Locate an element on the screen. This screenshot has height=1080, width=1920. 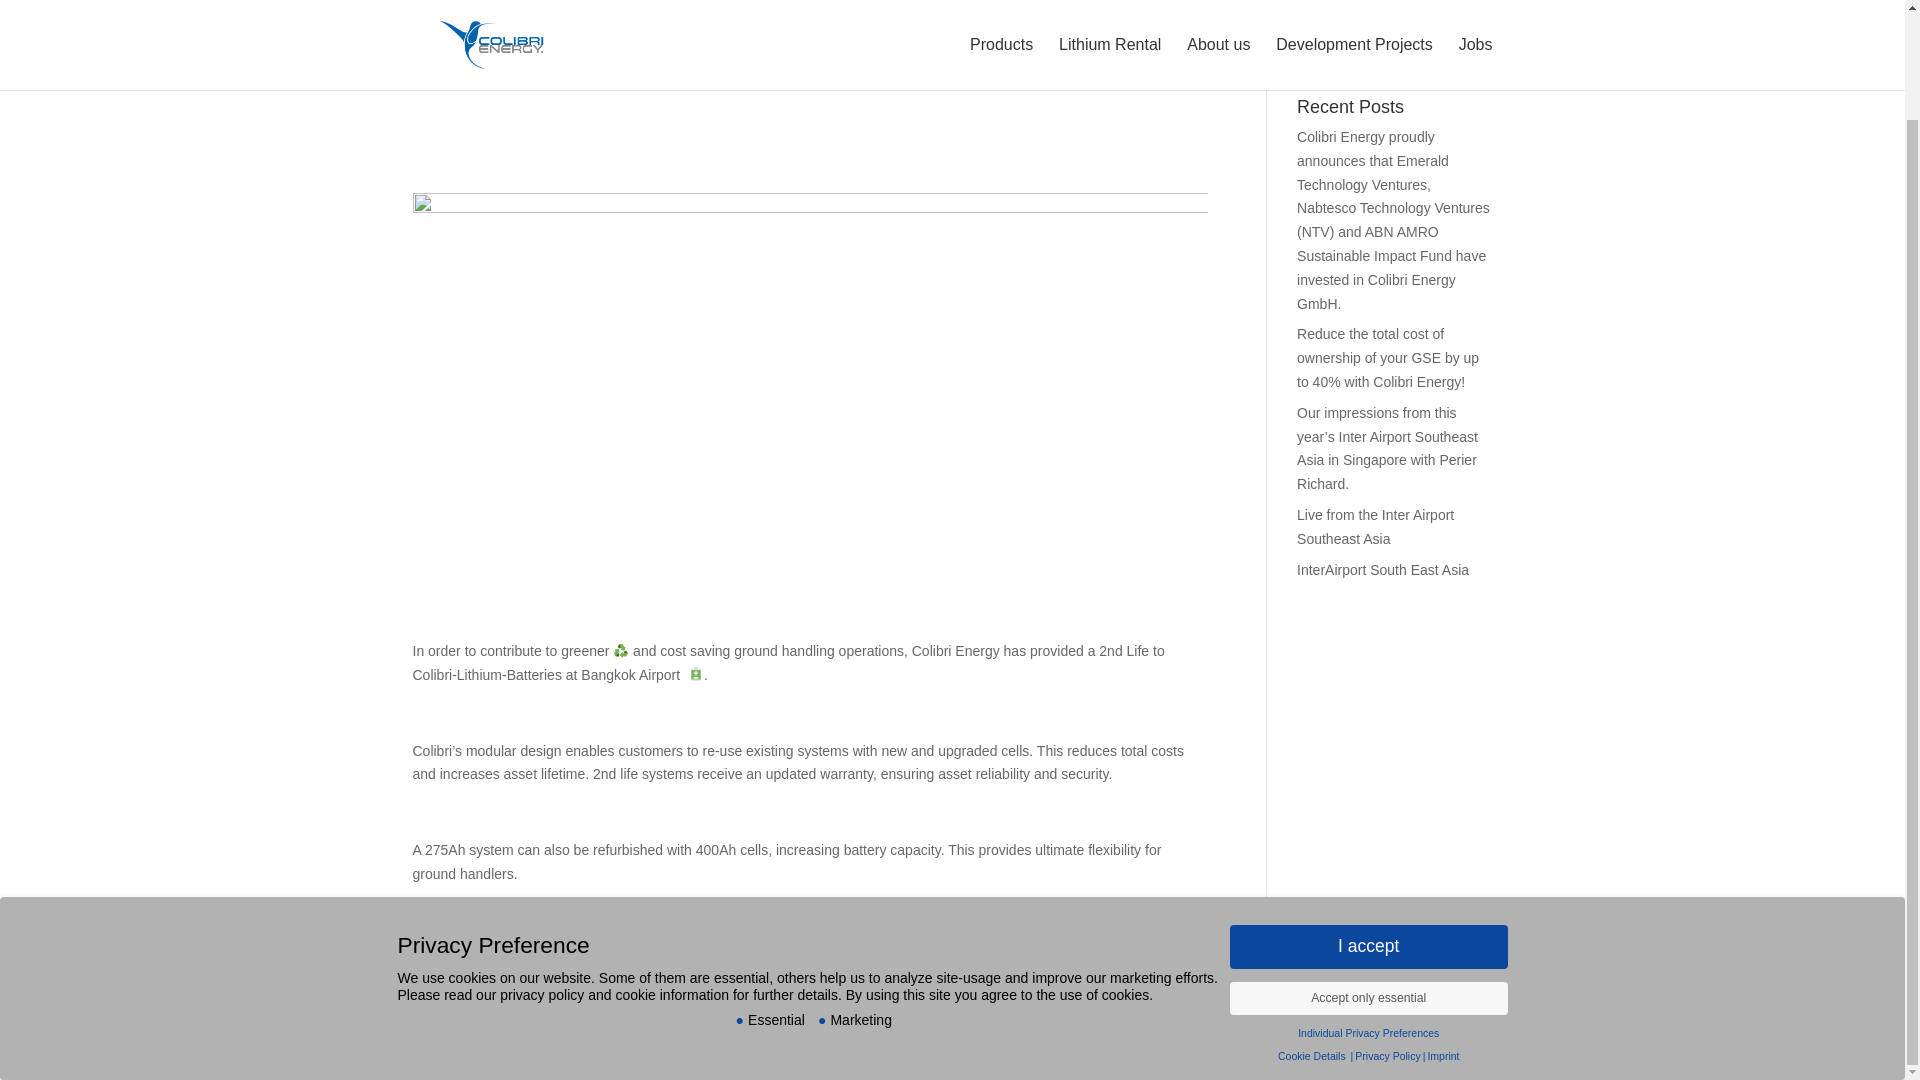
Individual Privacy Preferences is located at coordinates (1368, 913).